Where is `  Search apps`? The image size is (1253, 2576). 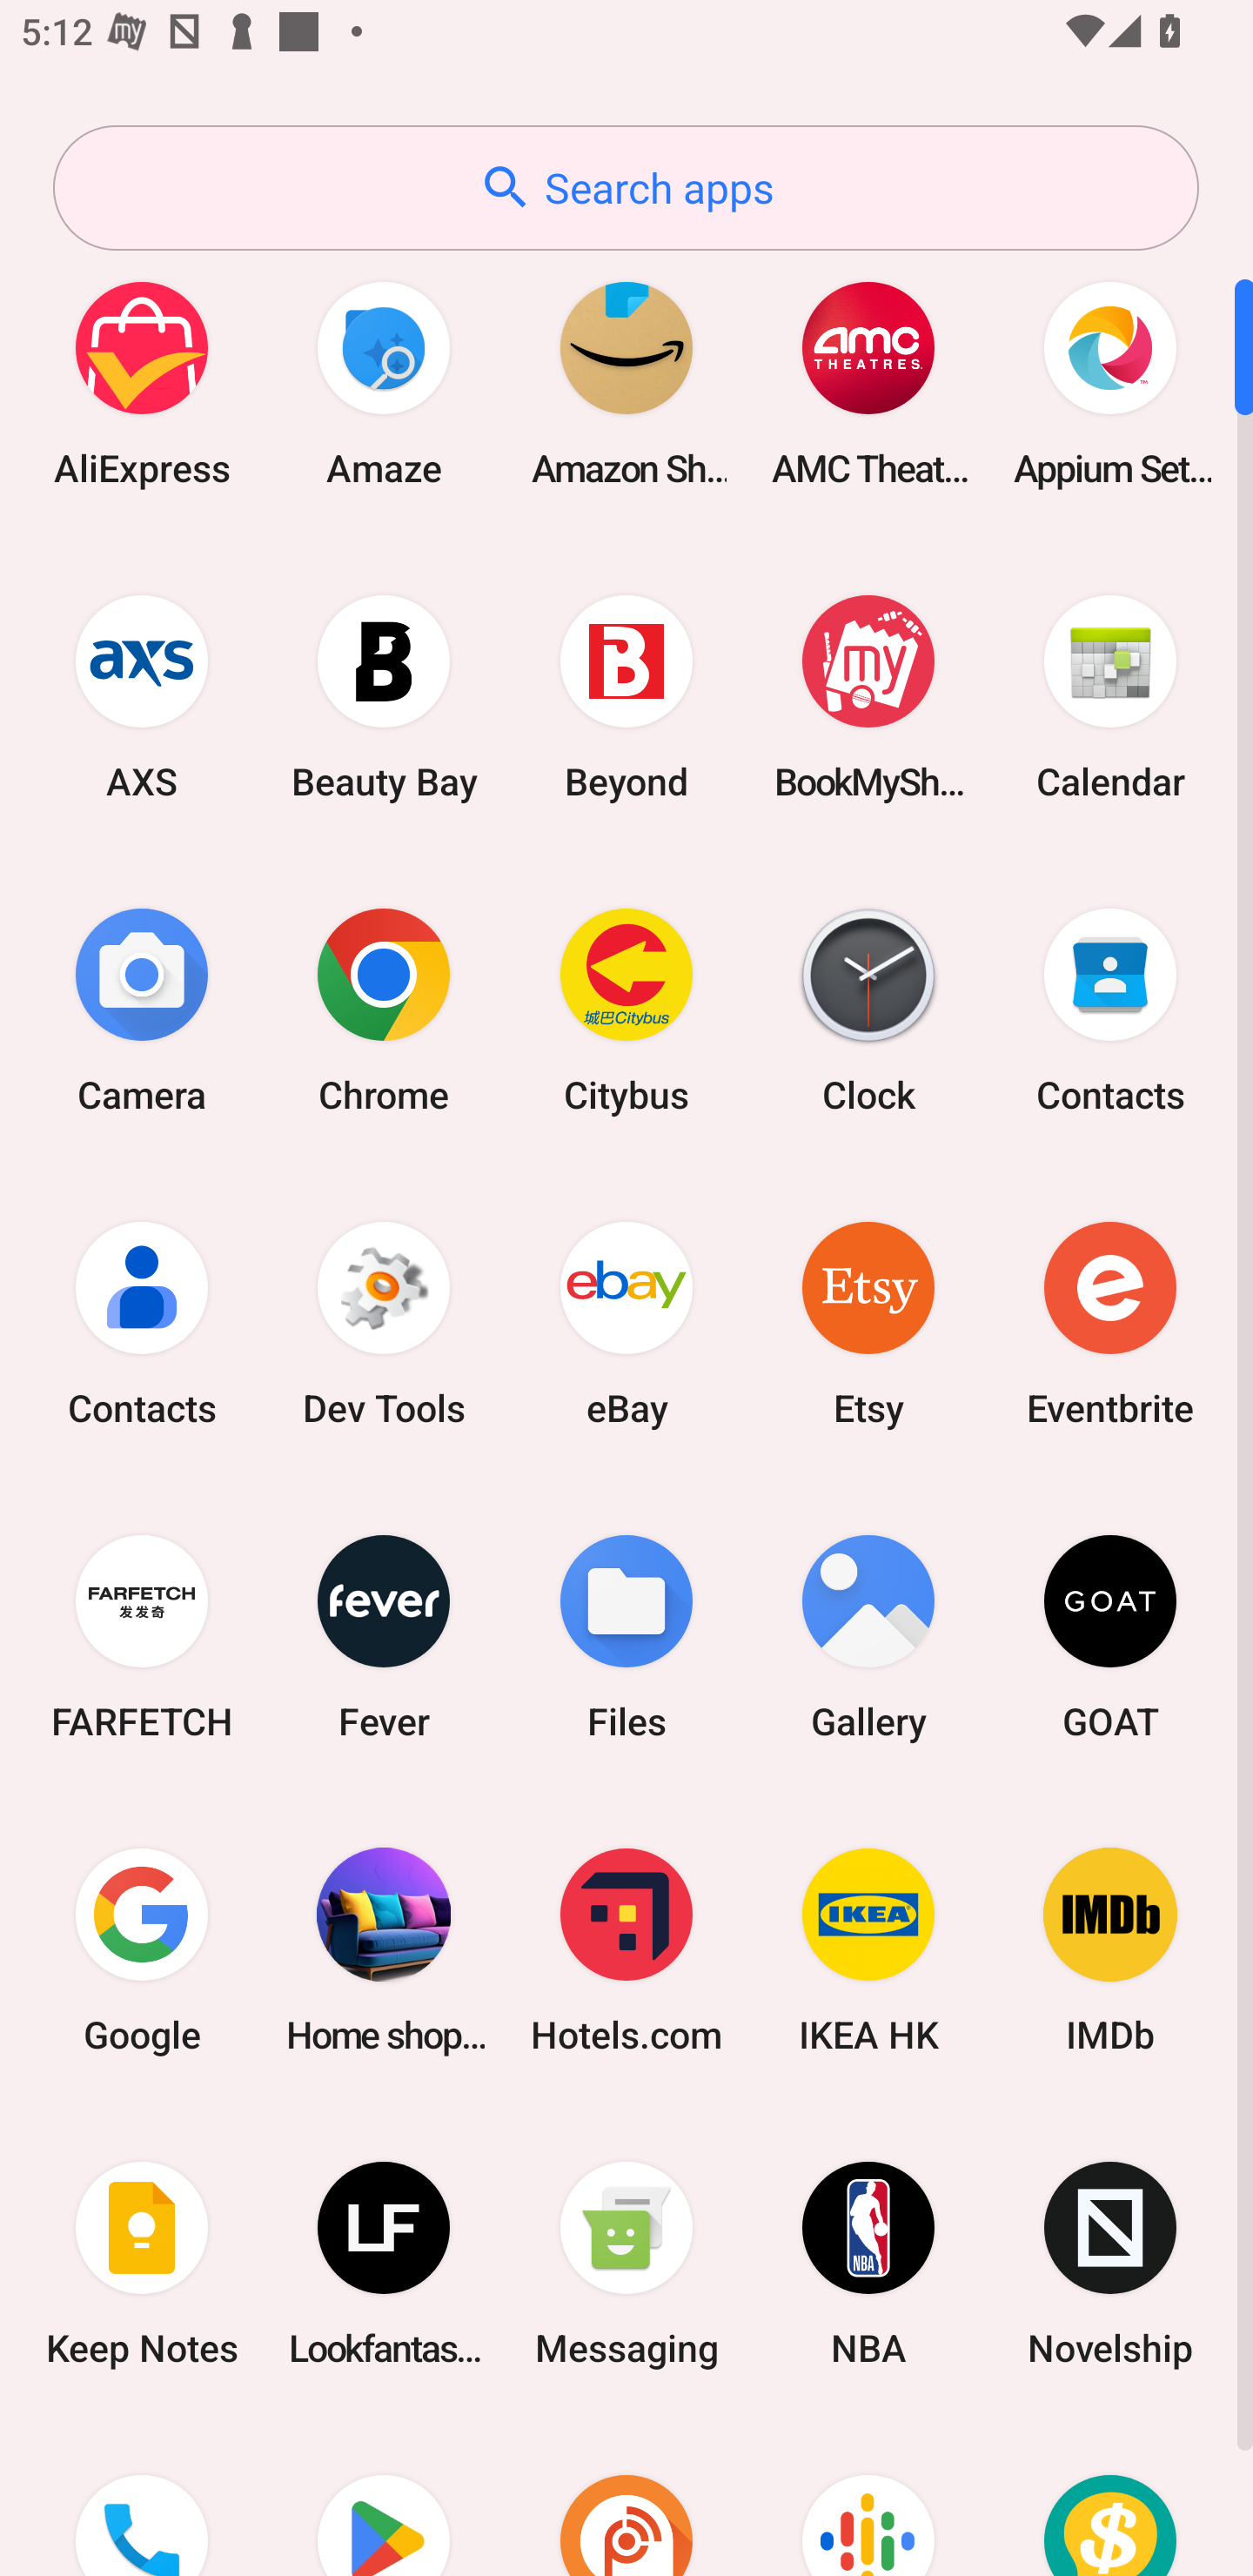
  Search apps is located at coordinates (626, 188).